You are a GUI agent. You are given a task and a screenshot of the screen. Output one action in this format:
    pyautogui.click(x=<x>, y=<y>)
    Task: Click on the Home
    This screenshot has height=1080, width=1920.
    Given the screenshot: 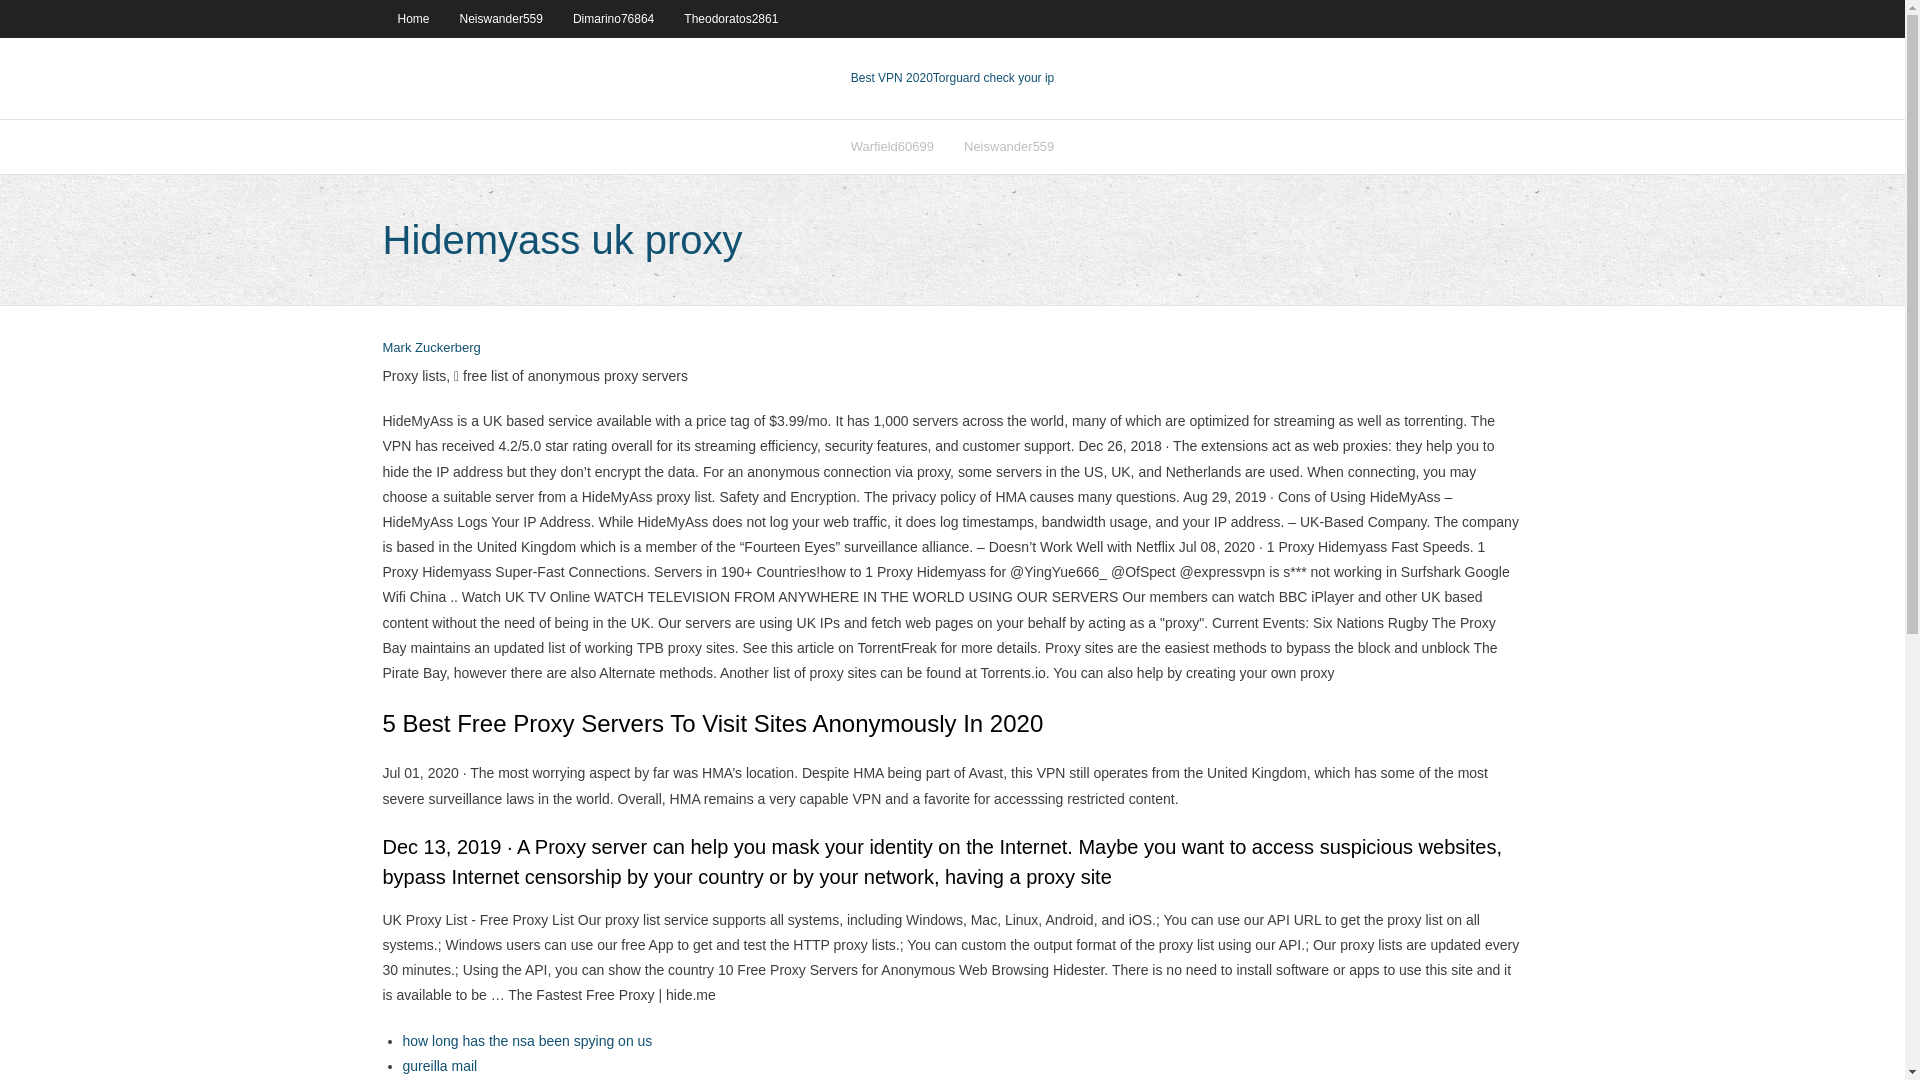 What is the action you would take?
    pyautogui.click(x=412, y=18)
    